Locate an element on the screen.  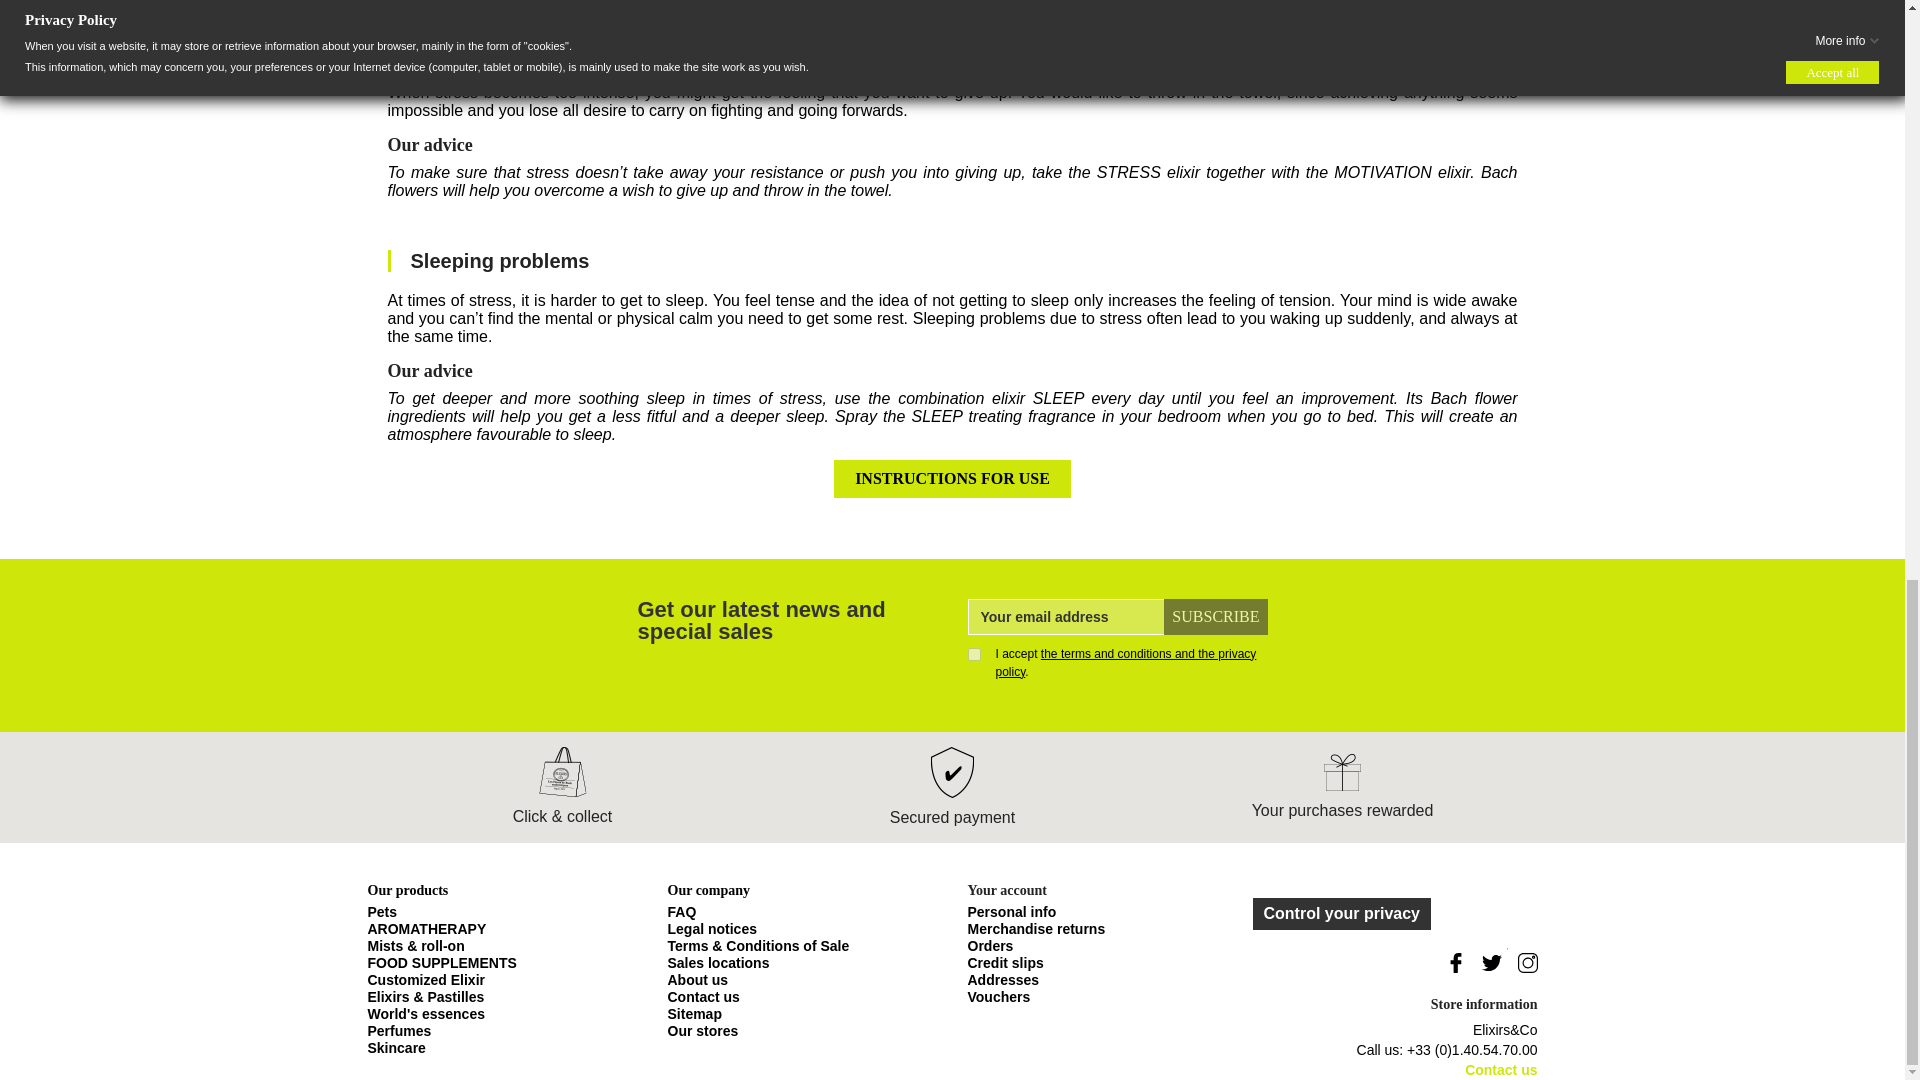
Use our form to contact us is located at coordinates (704, 997).